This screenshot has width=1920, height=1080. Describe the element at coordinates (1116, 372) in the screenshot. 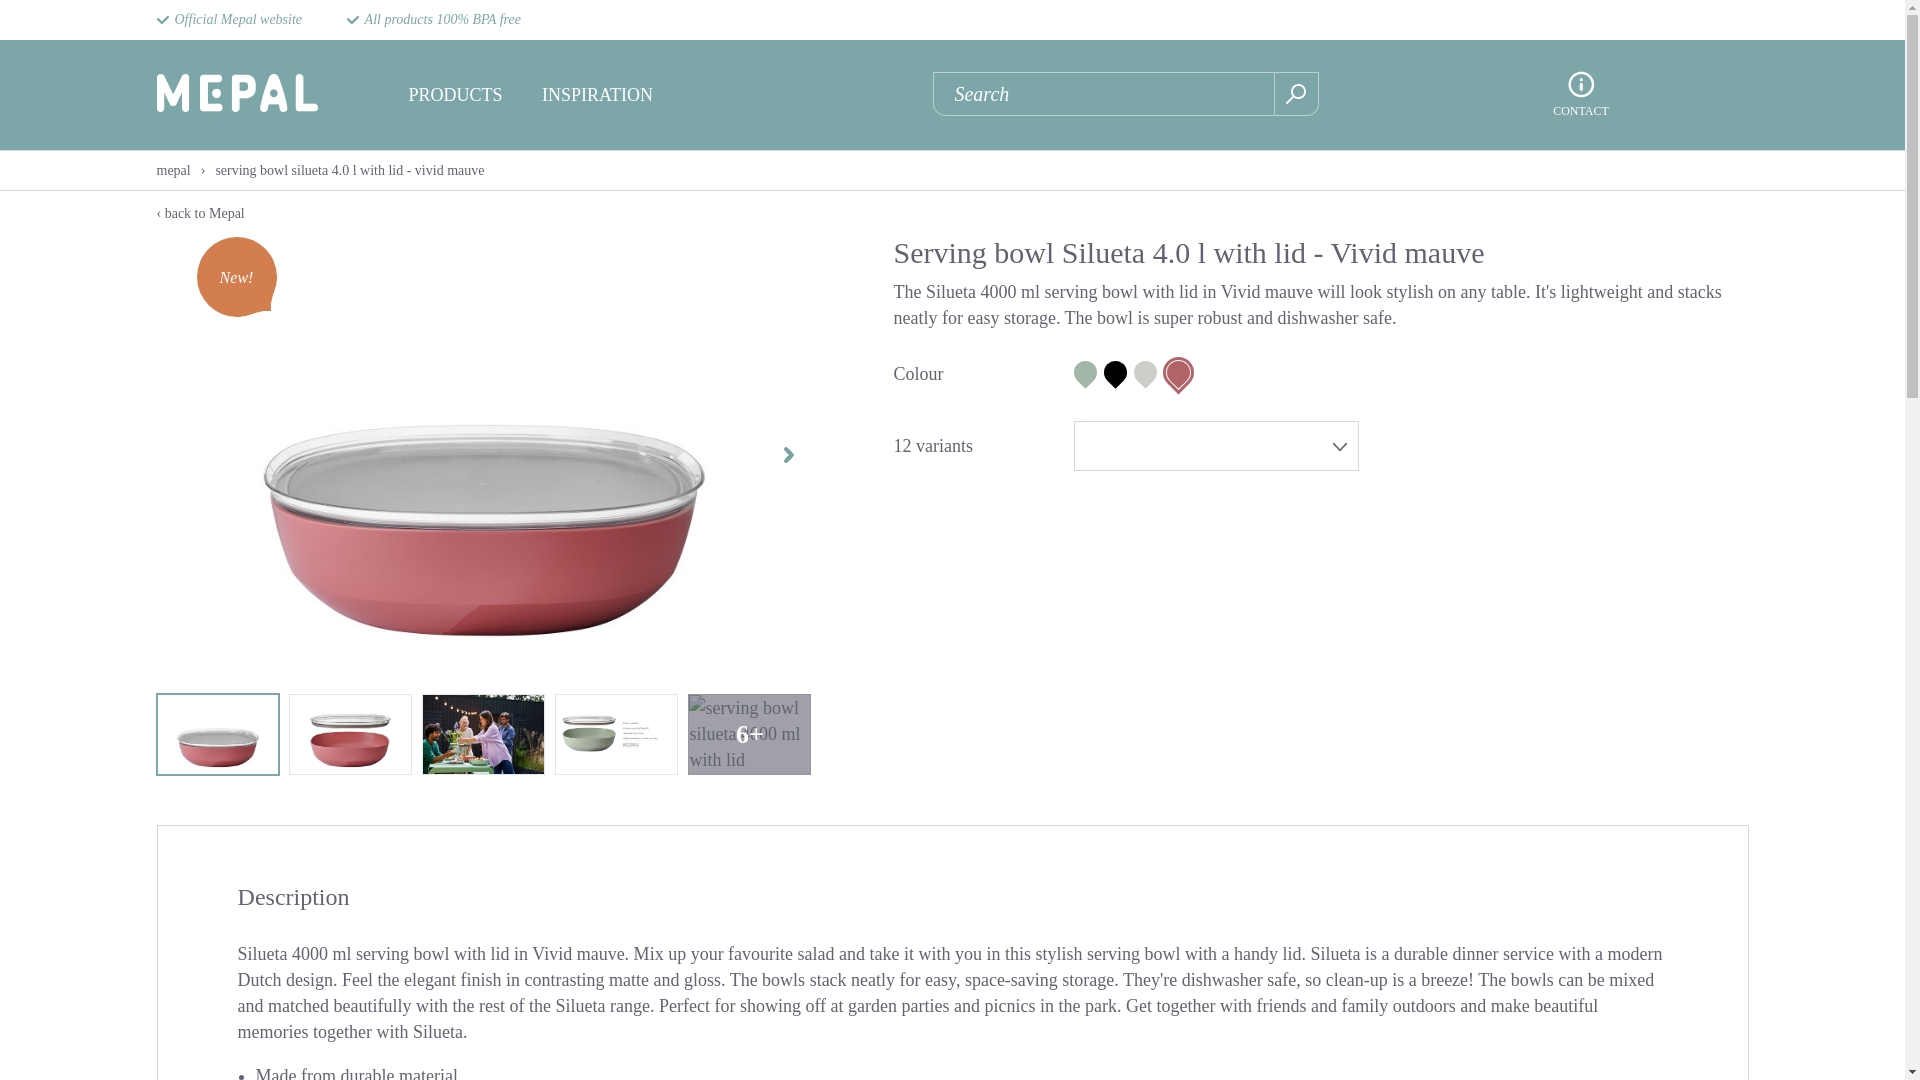

I see `Nordic black` at that location.